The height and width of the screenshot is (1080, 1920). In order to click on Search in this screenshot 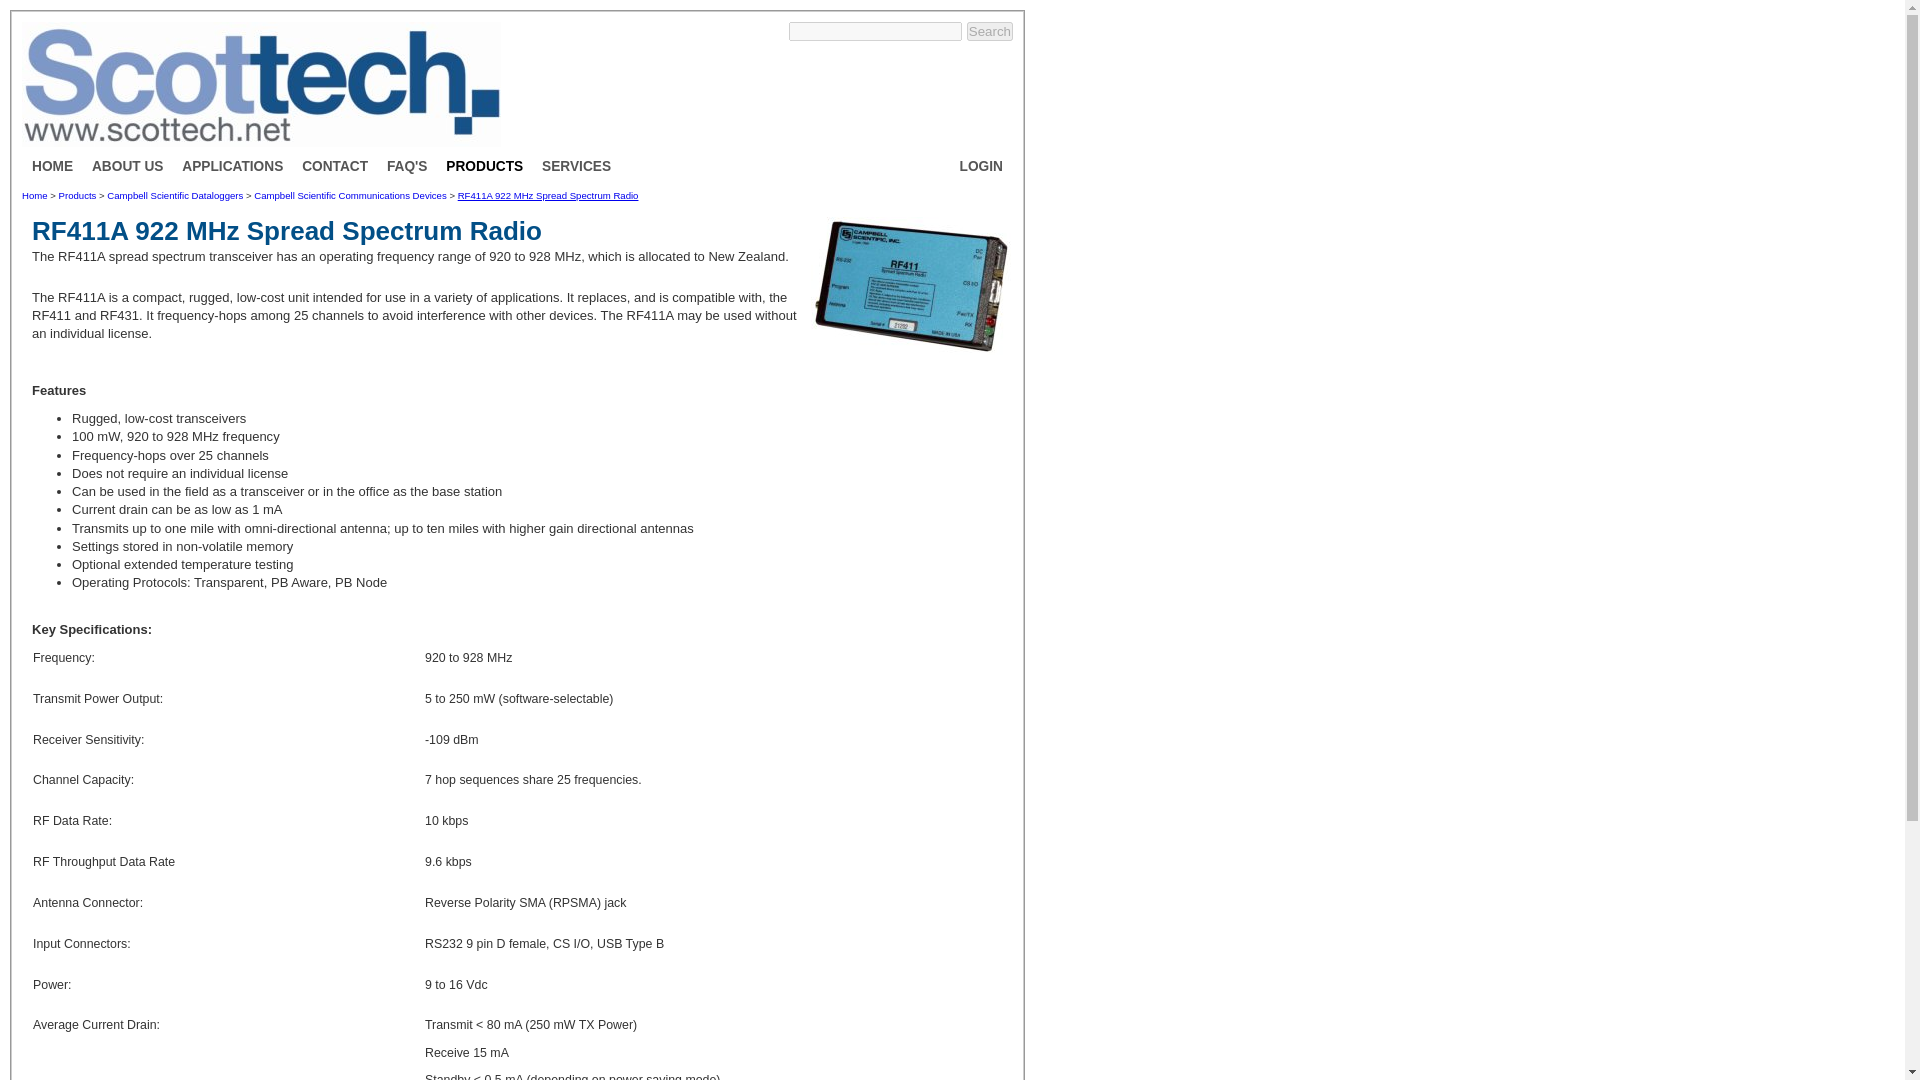, I will do `click(990, 31)`.